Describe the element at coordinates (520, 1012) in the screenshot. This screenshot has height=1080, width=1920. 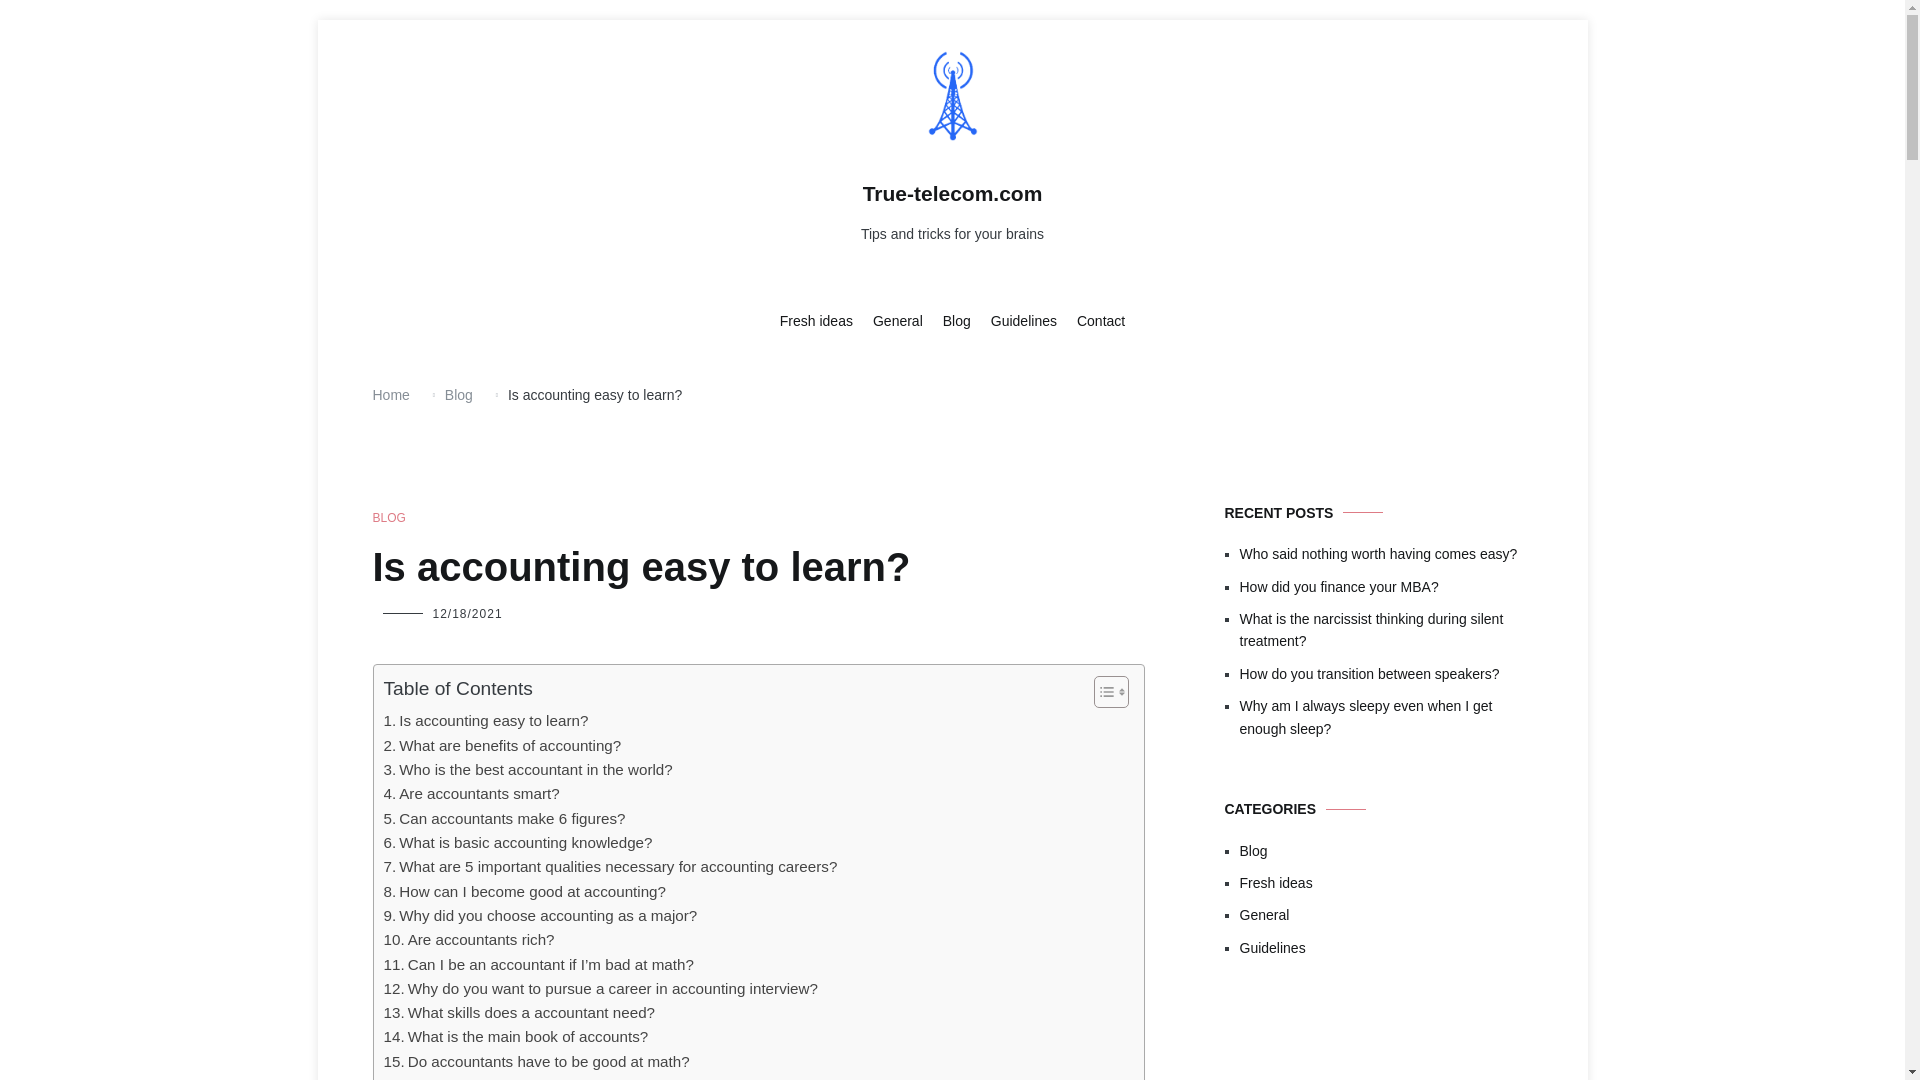
I see `What skills does a accountant need?` at that location.